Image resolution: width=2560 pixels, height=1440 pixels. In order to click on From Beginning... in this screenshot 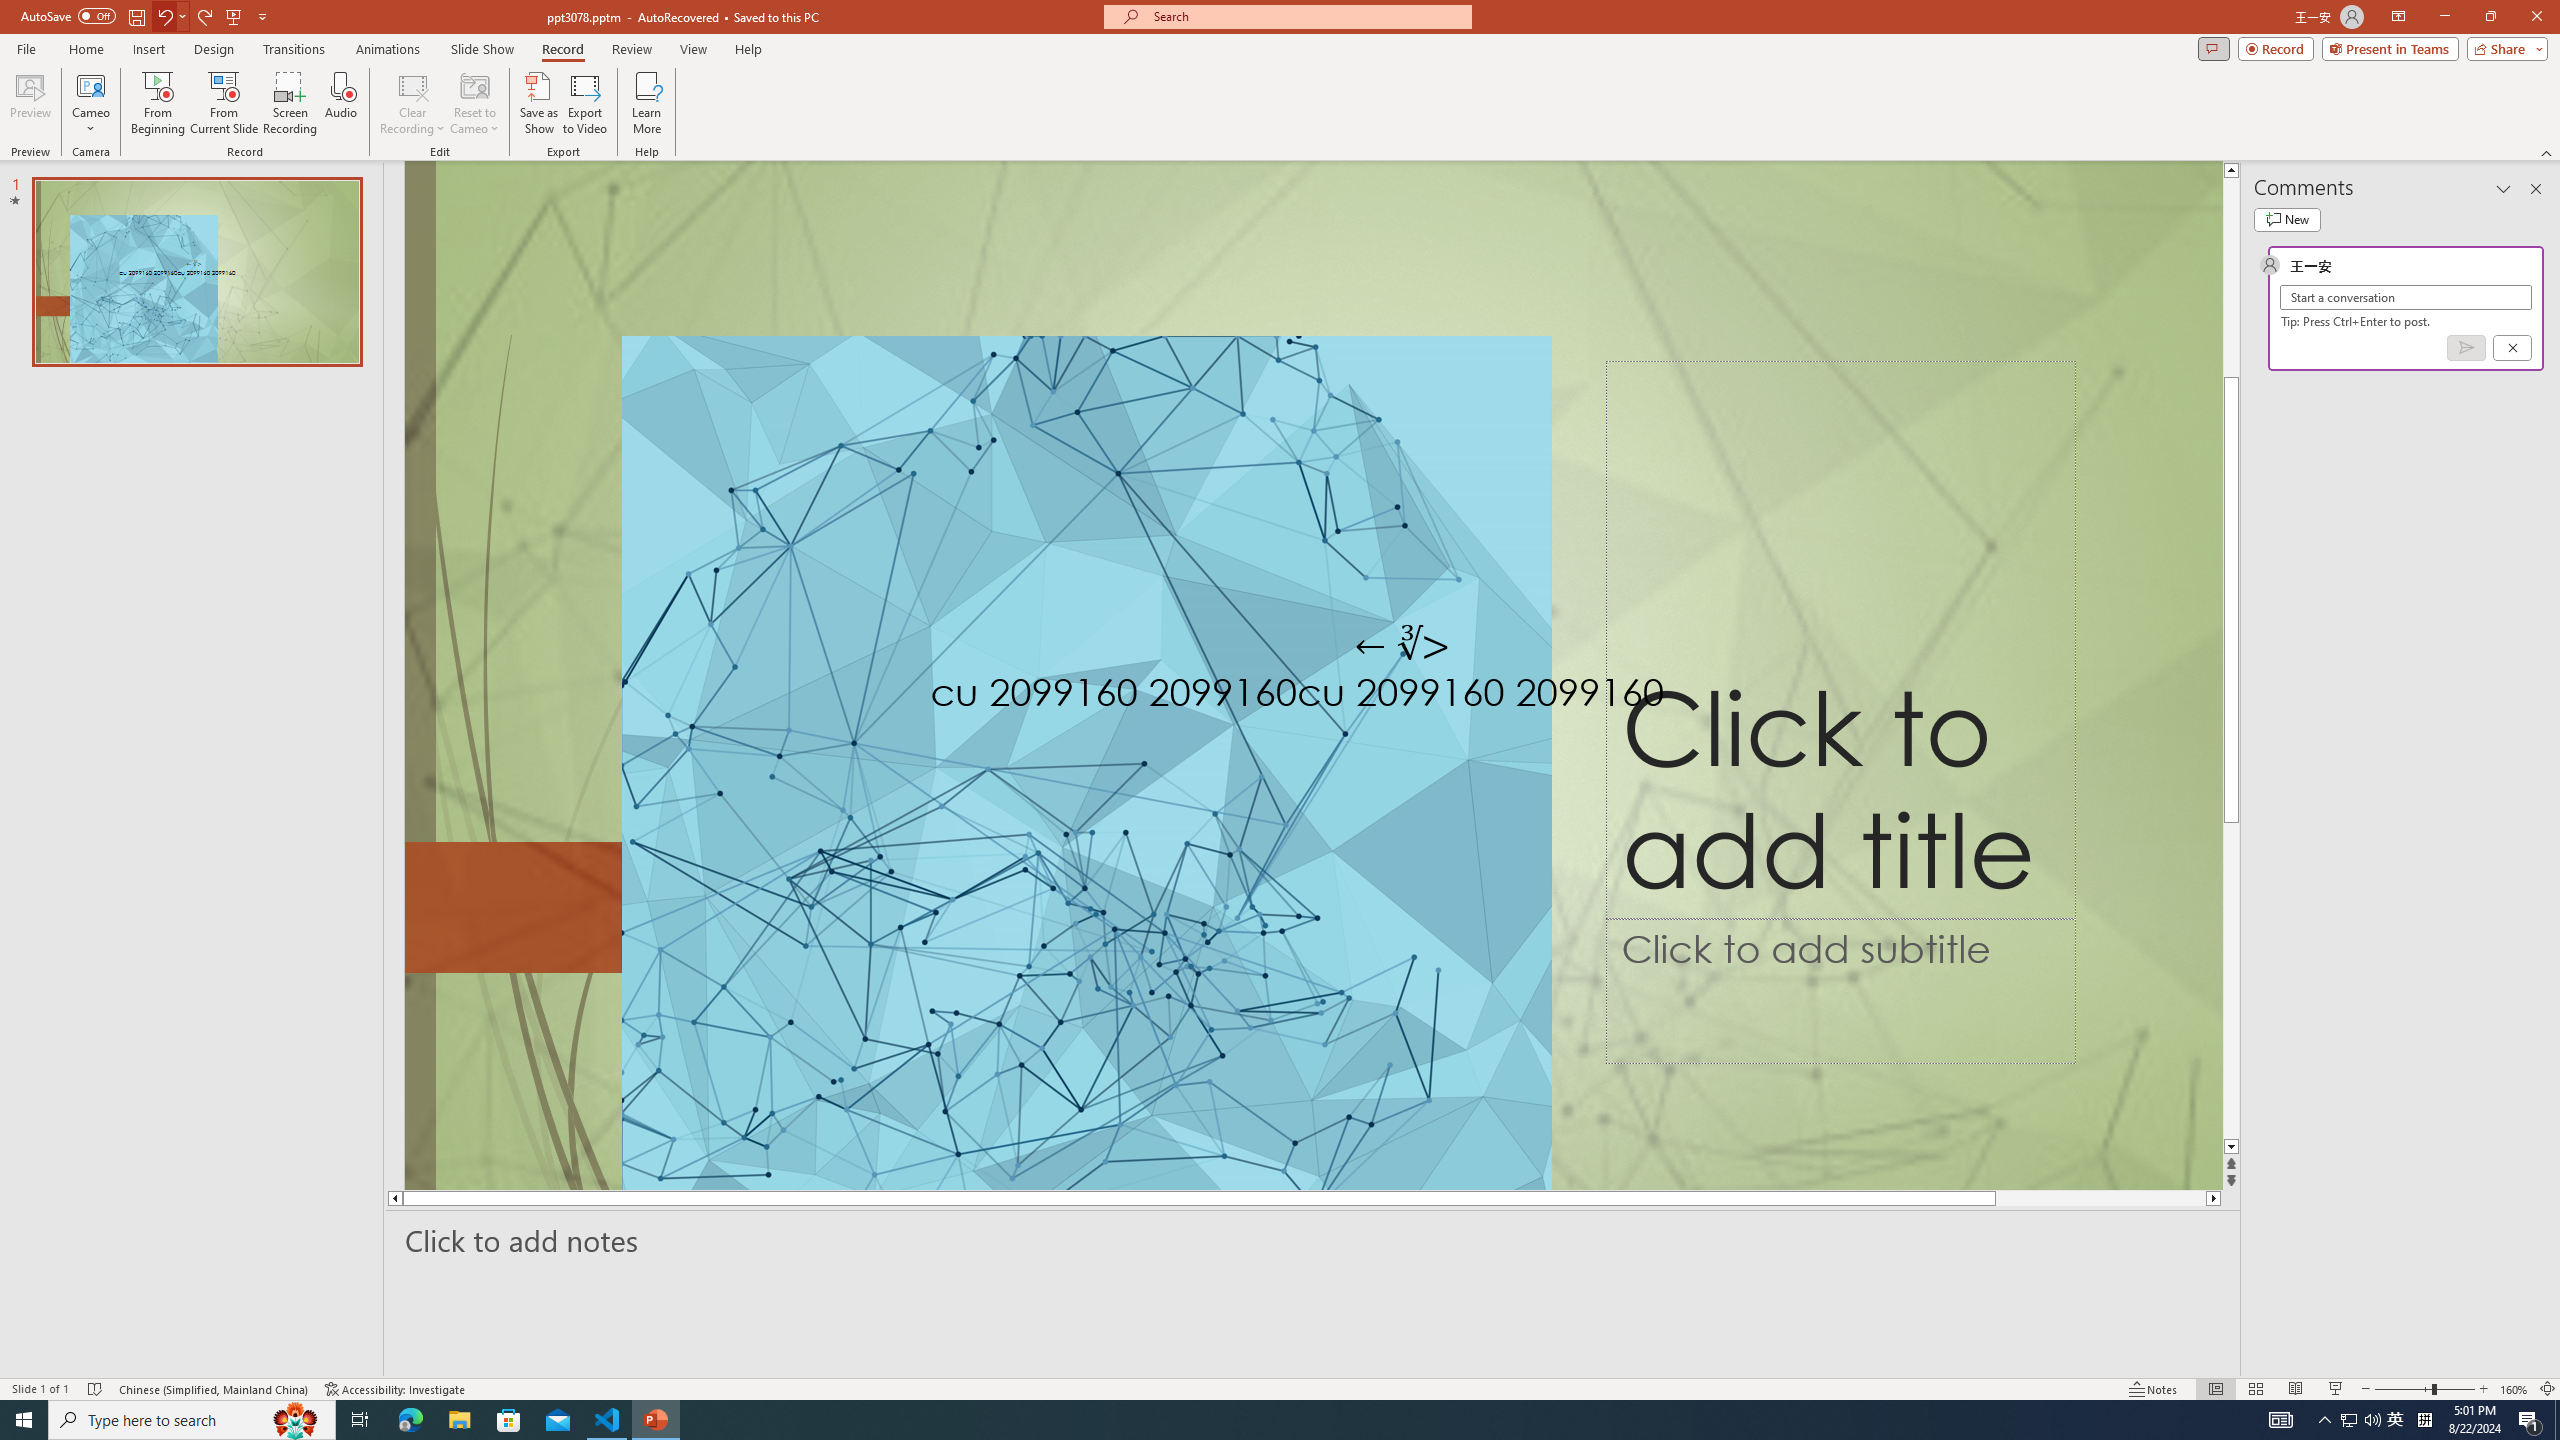, I will do `click(157, 103)`.